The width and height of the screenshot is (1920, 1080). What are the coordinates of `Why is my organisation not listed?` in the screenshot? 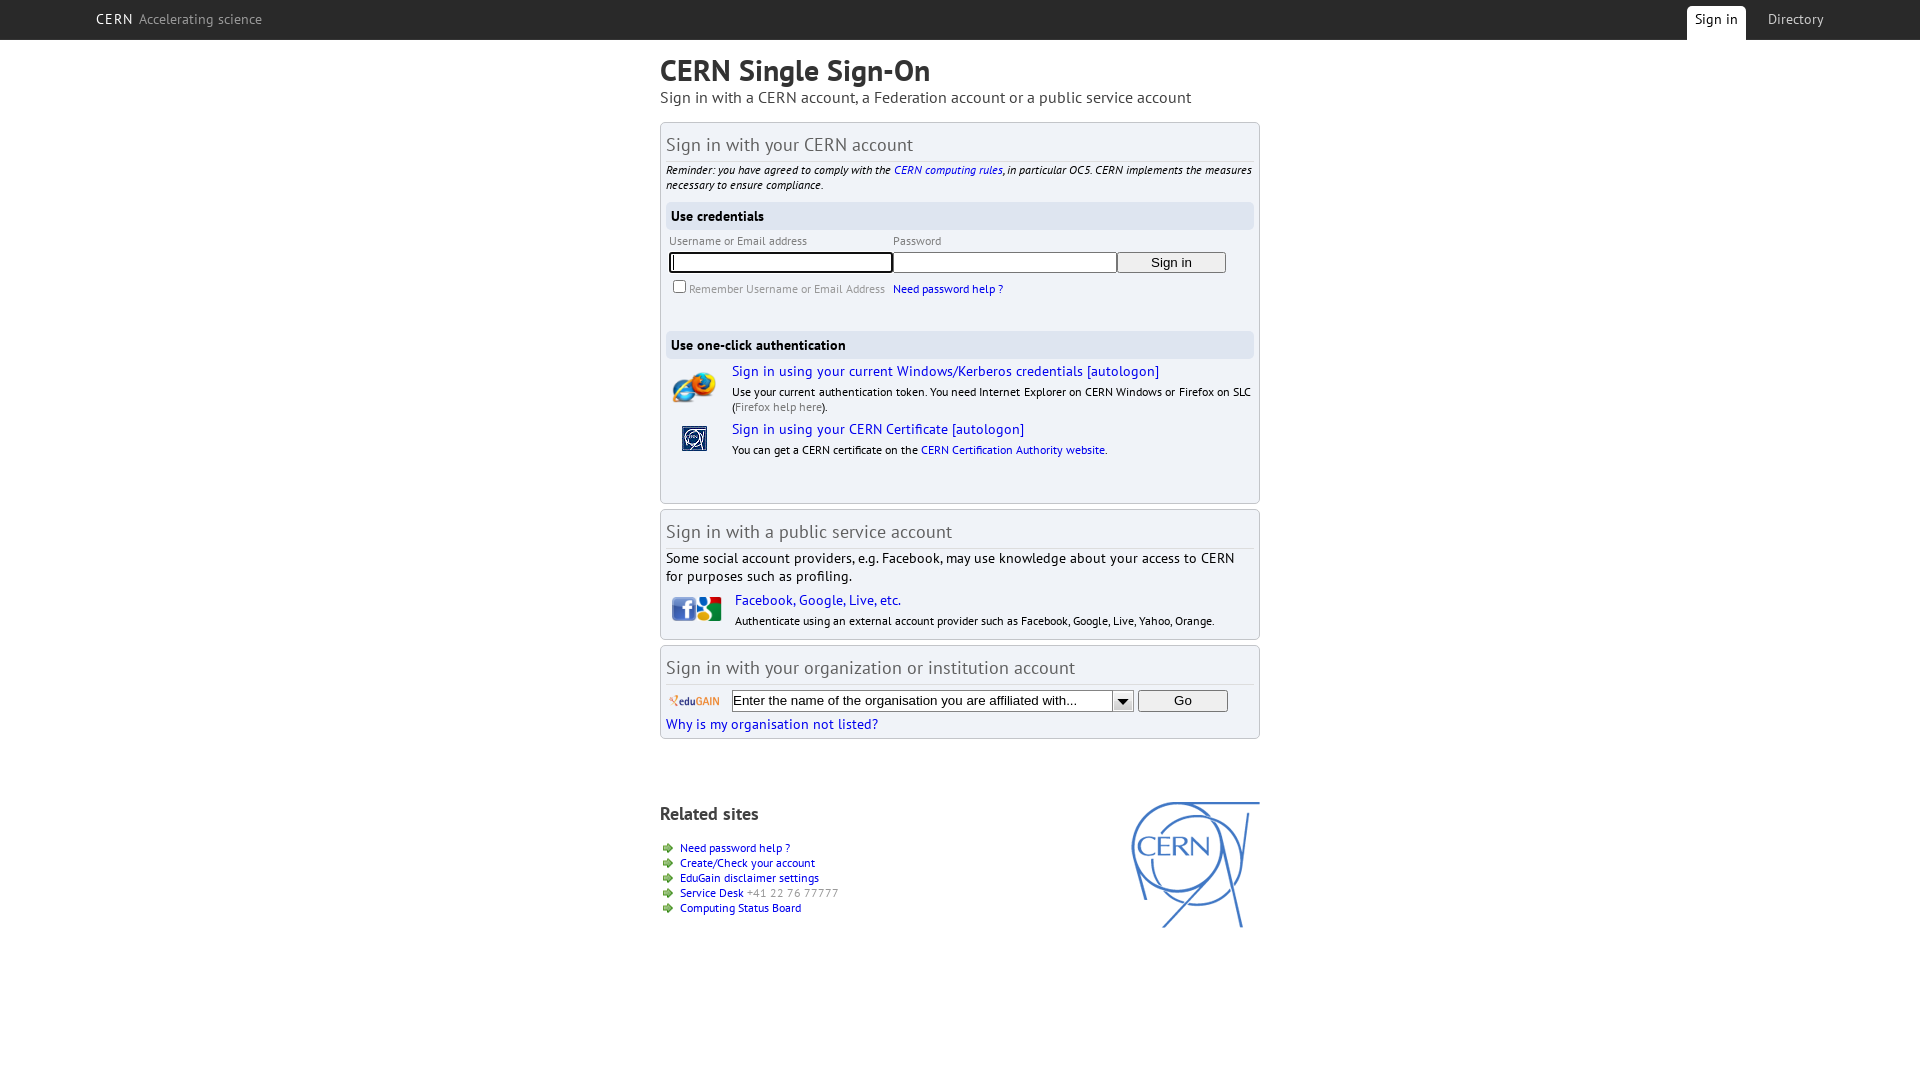 It's located at (772, 724).